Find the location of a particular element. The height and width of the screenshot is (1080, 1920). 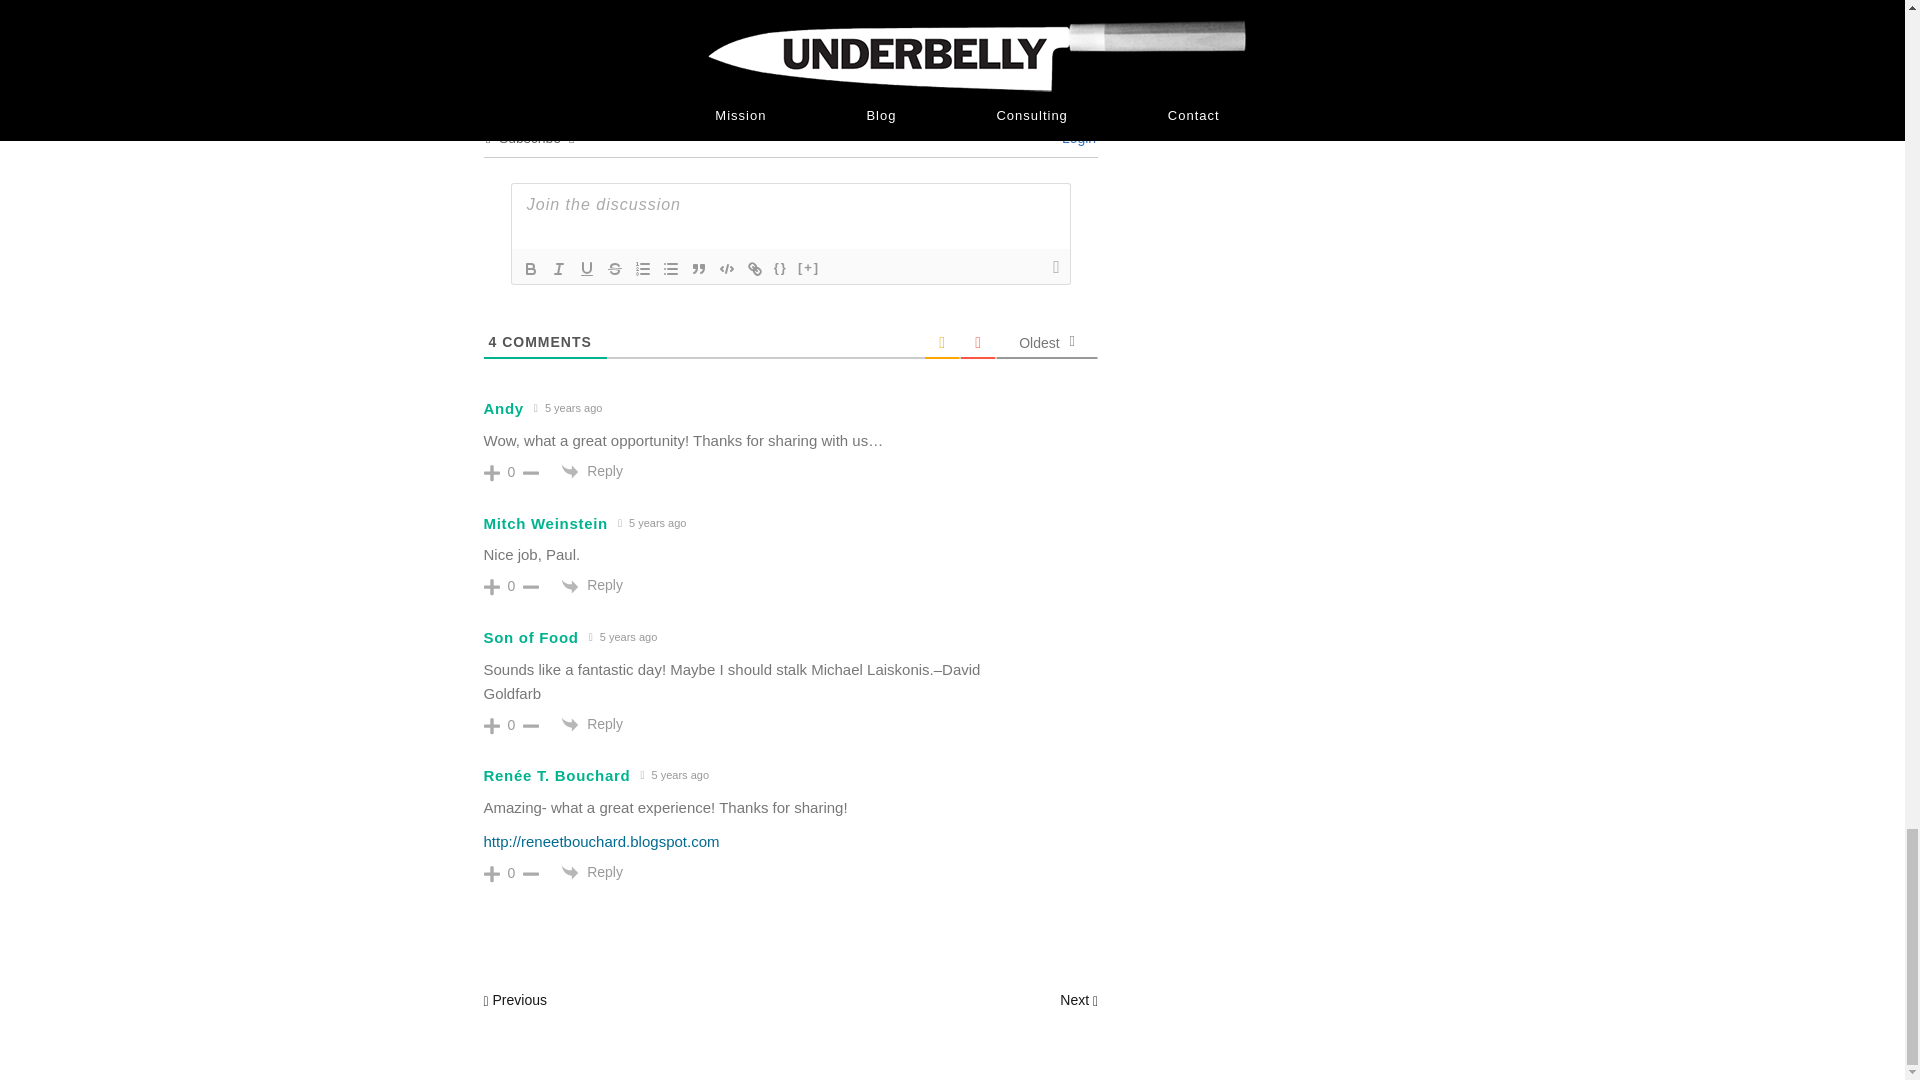

bullet is located at coordinates (670, 268).